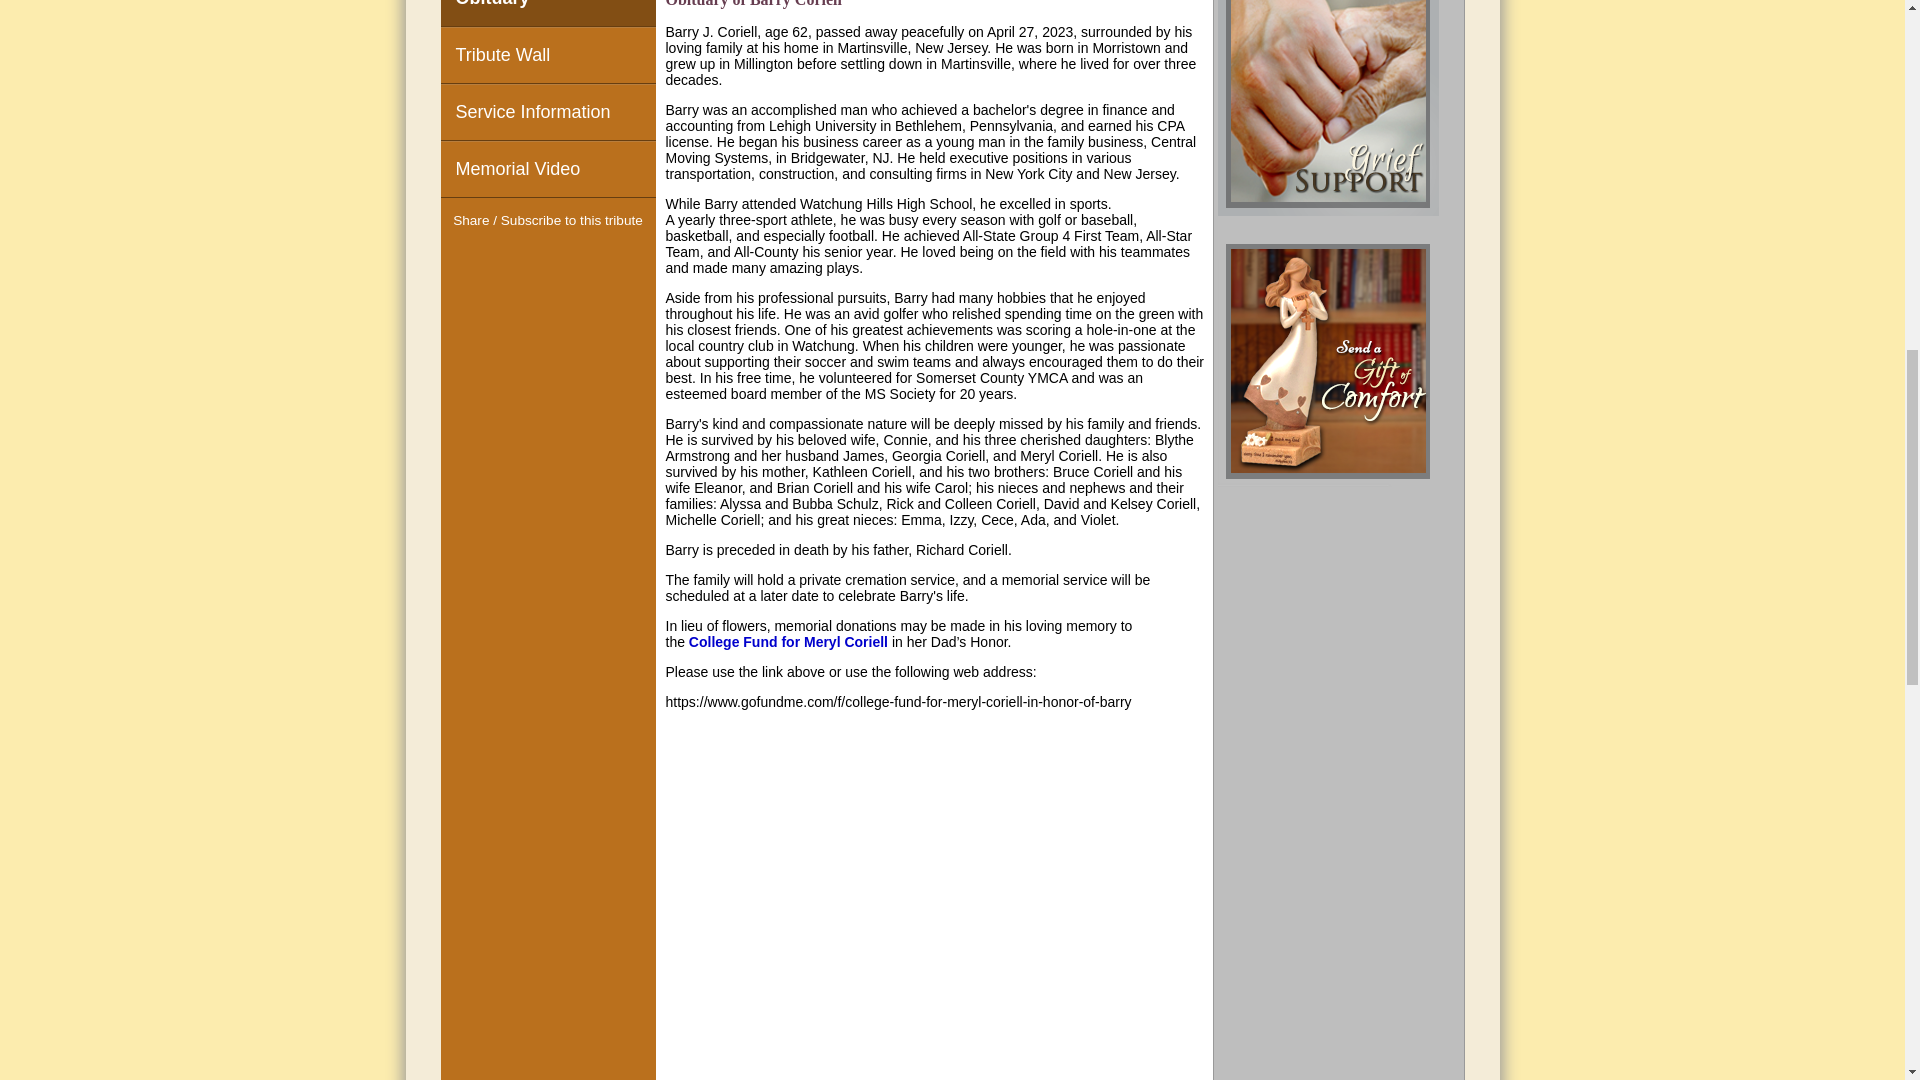  I want to click on Facebook, so click(512, 259).